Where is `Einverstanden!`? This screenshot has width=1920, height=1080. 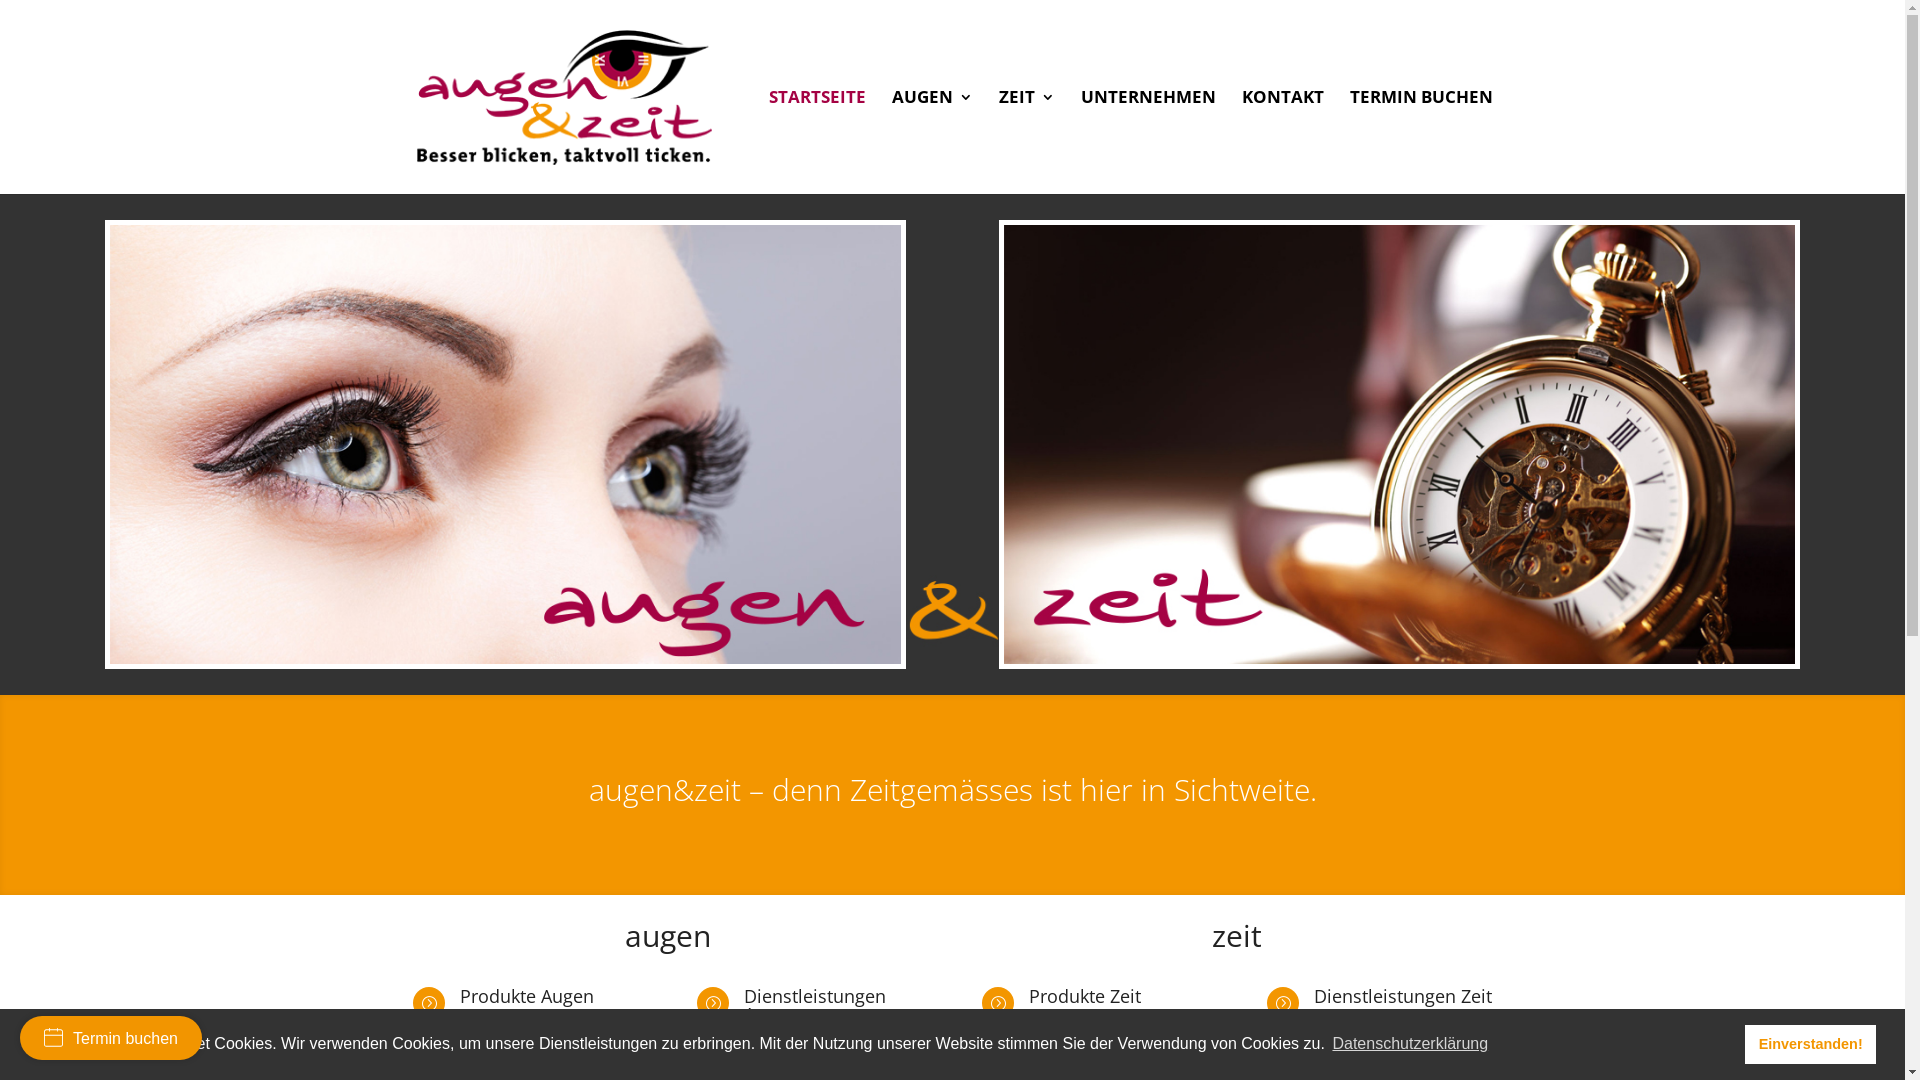
Einverstanden! is located at coordinates (1810, 1044).